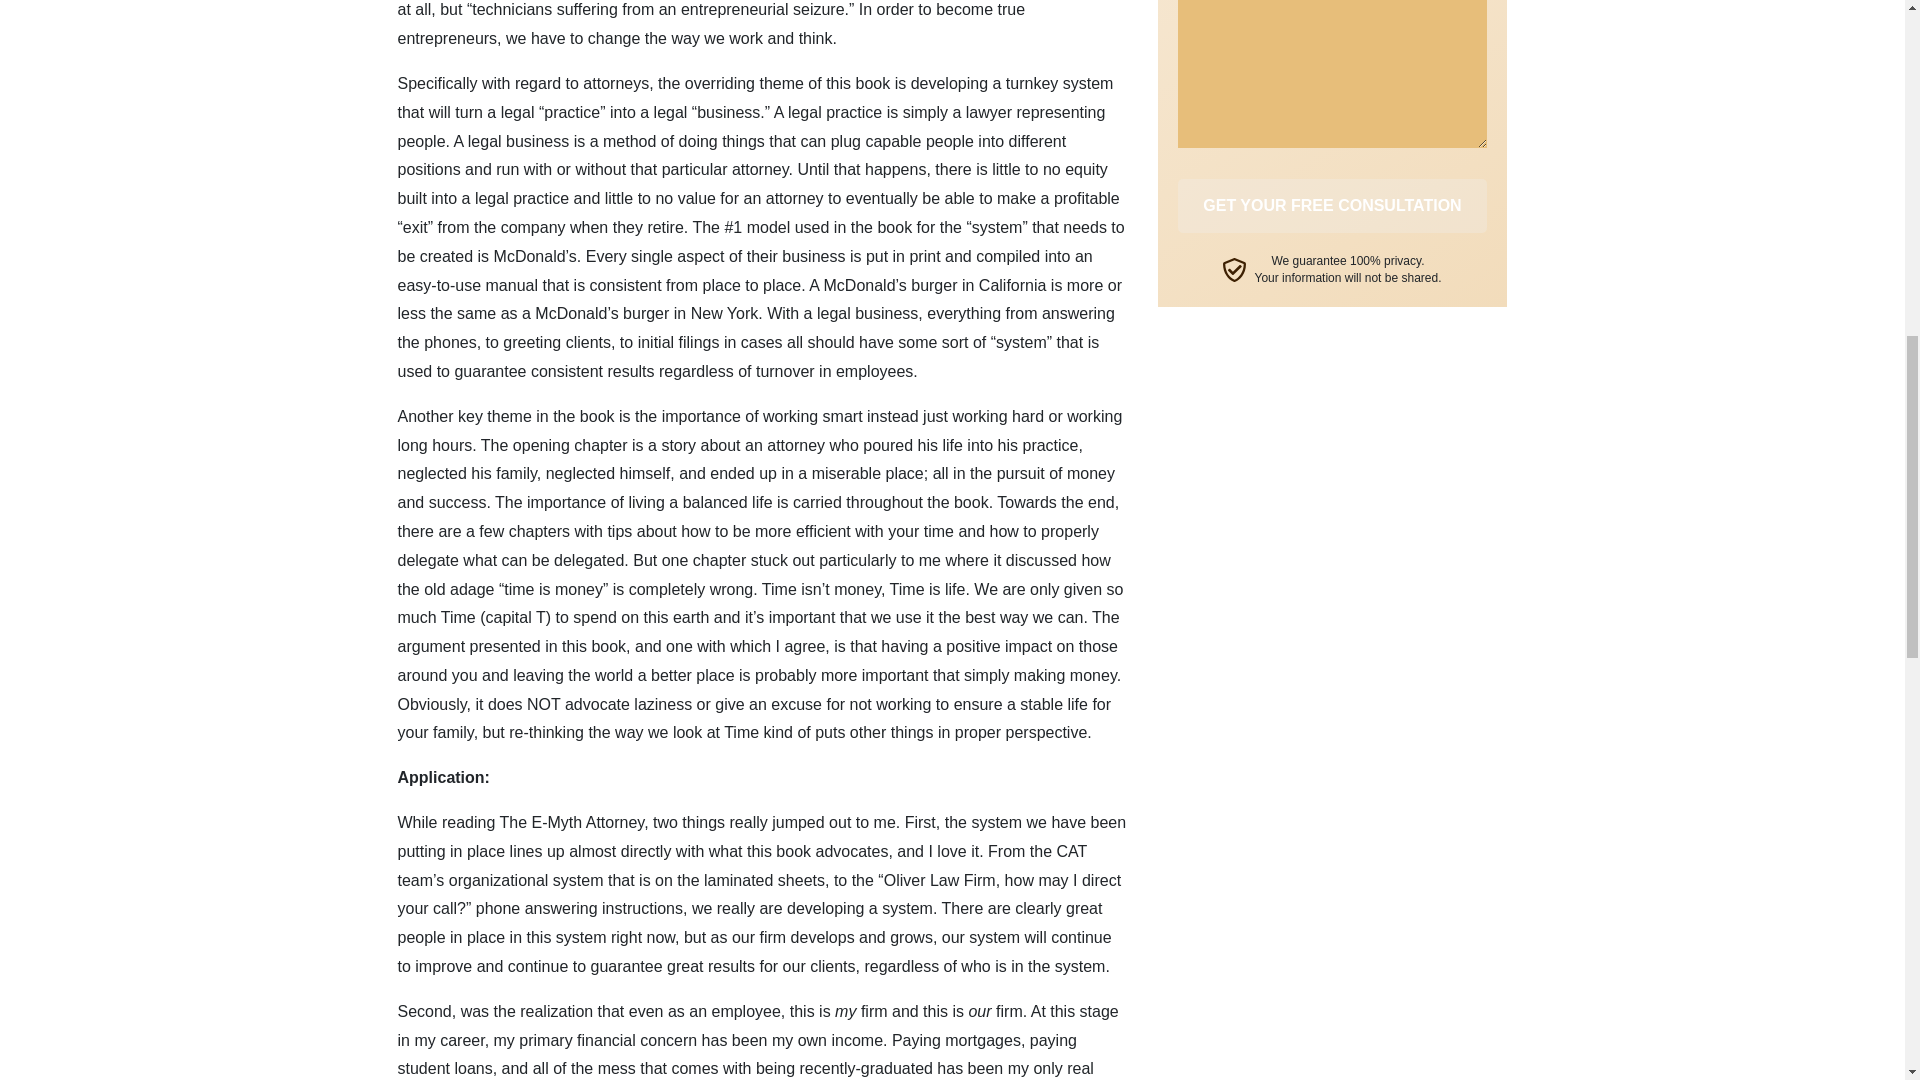  What do you see at coordinates (1333, 206) in the screenshot?
I see `Get Your Free Consultation` at bounding box center [1333, 206].